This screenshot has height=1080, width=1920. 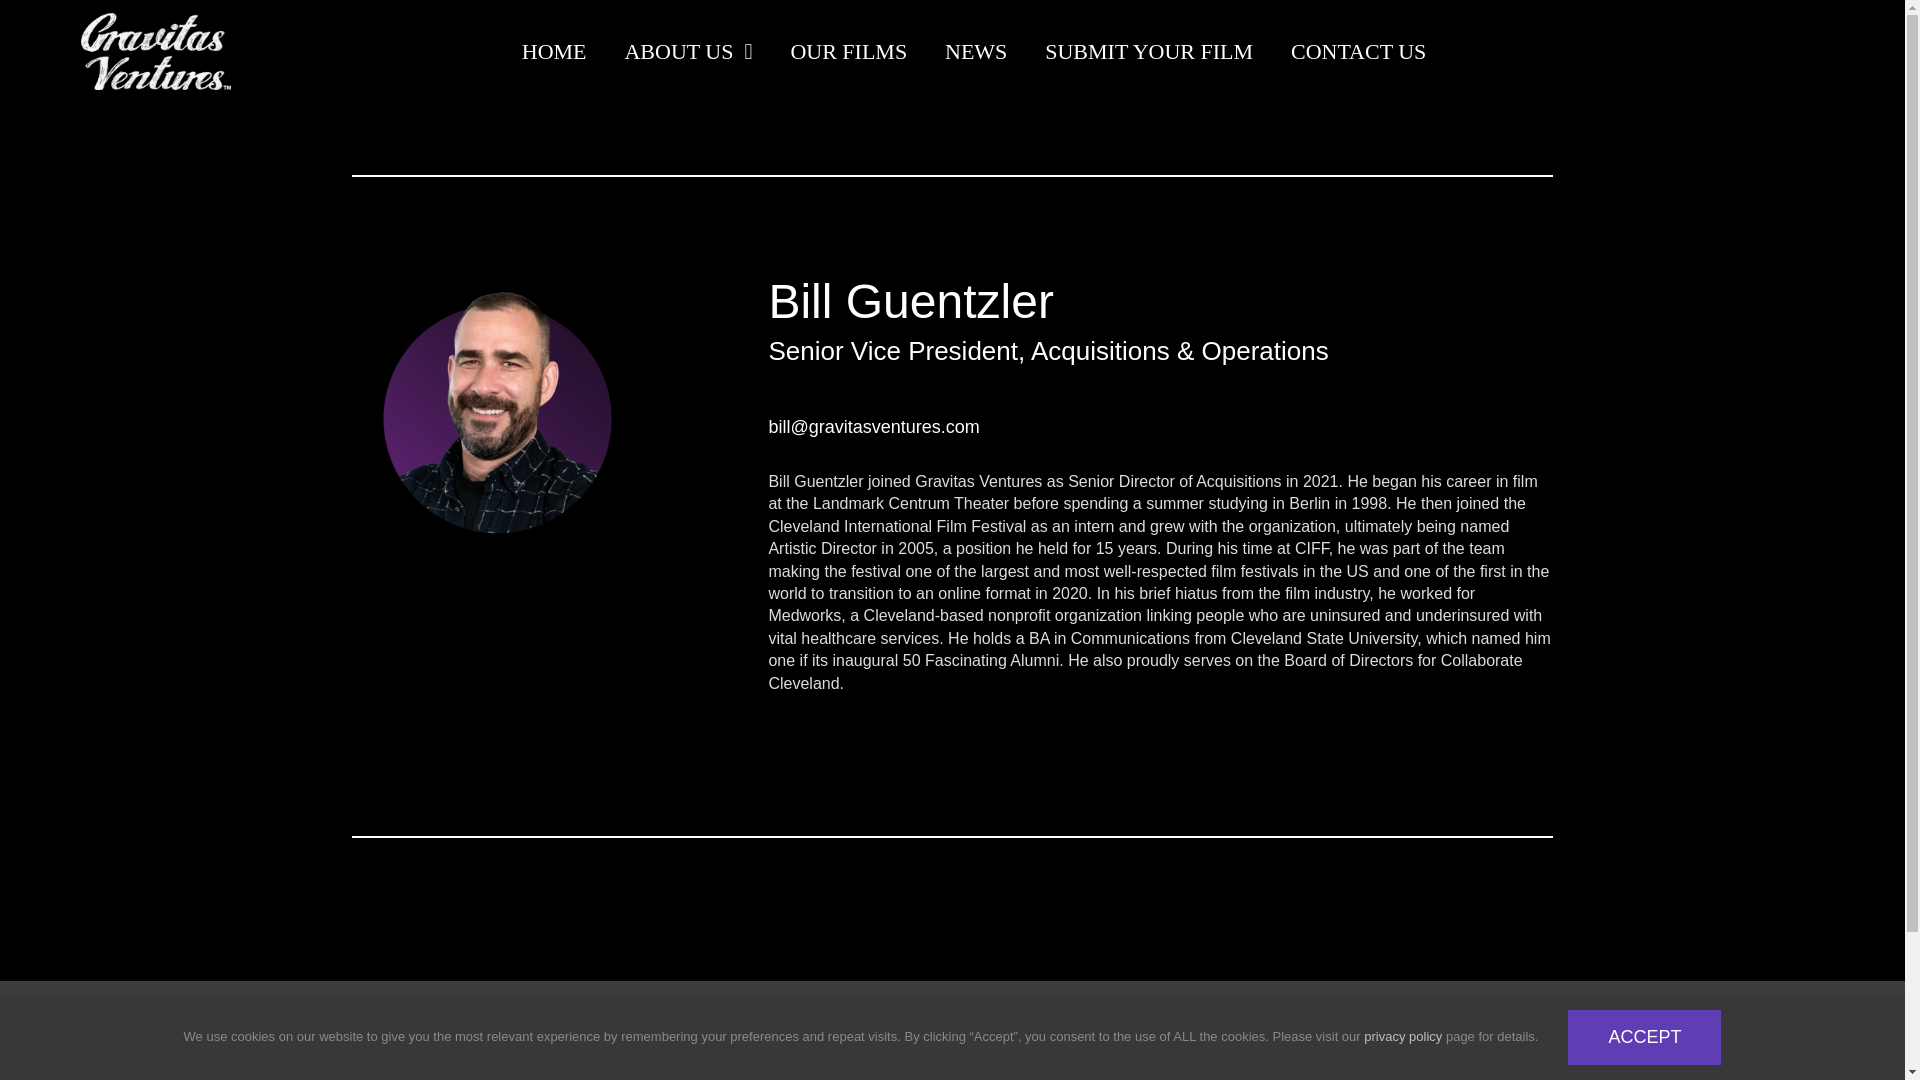 I want to click on ACCEPT, so click(x=1644, y=1036).